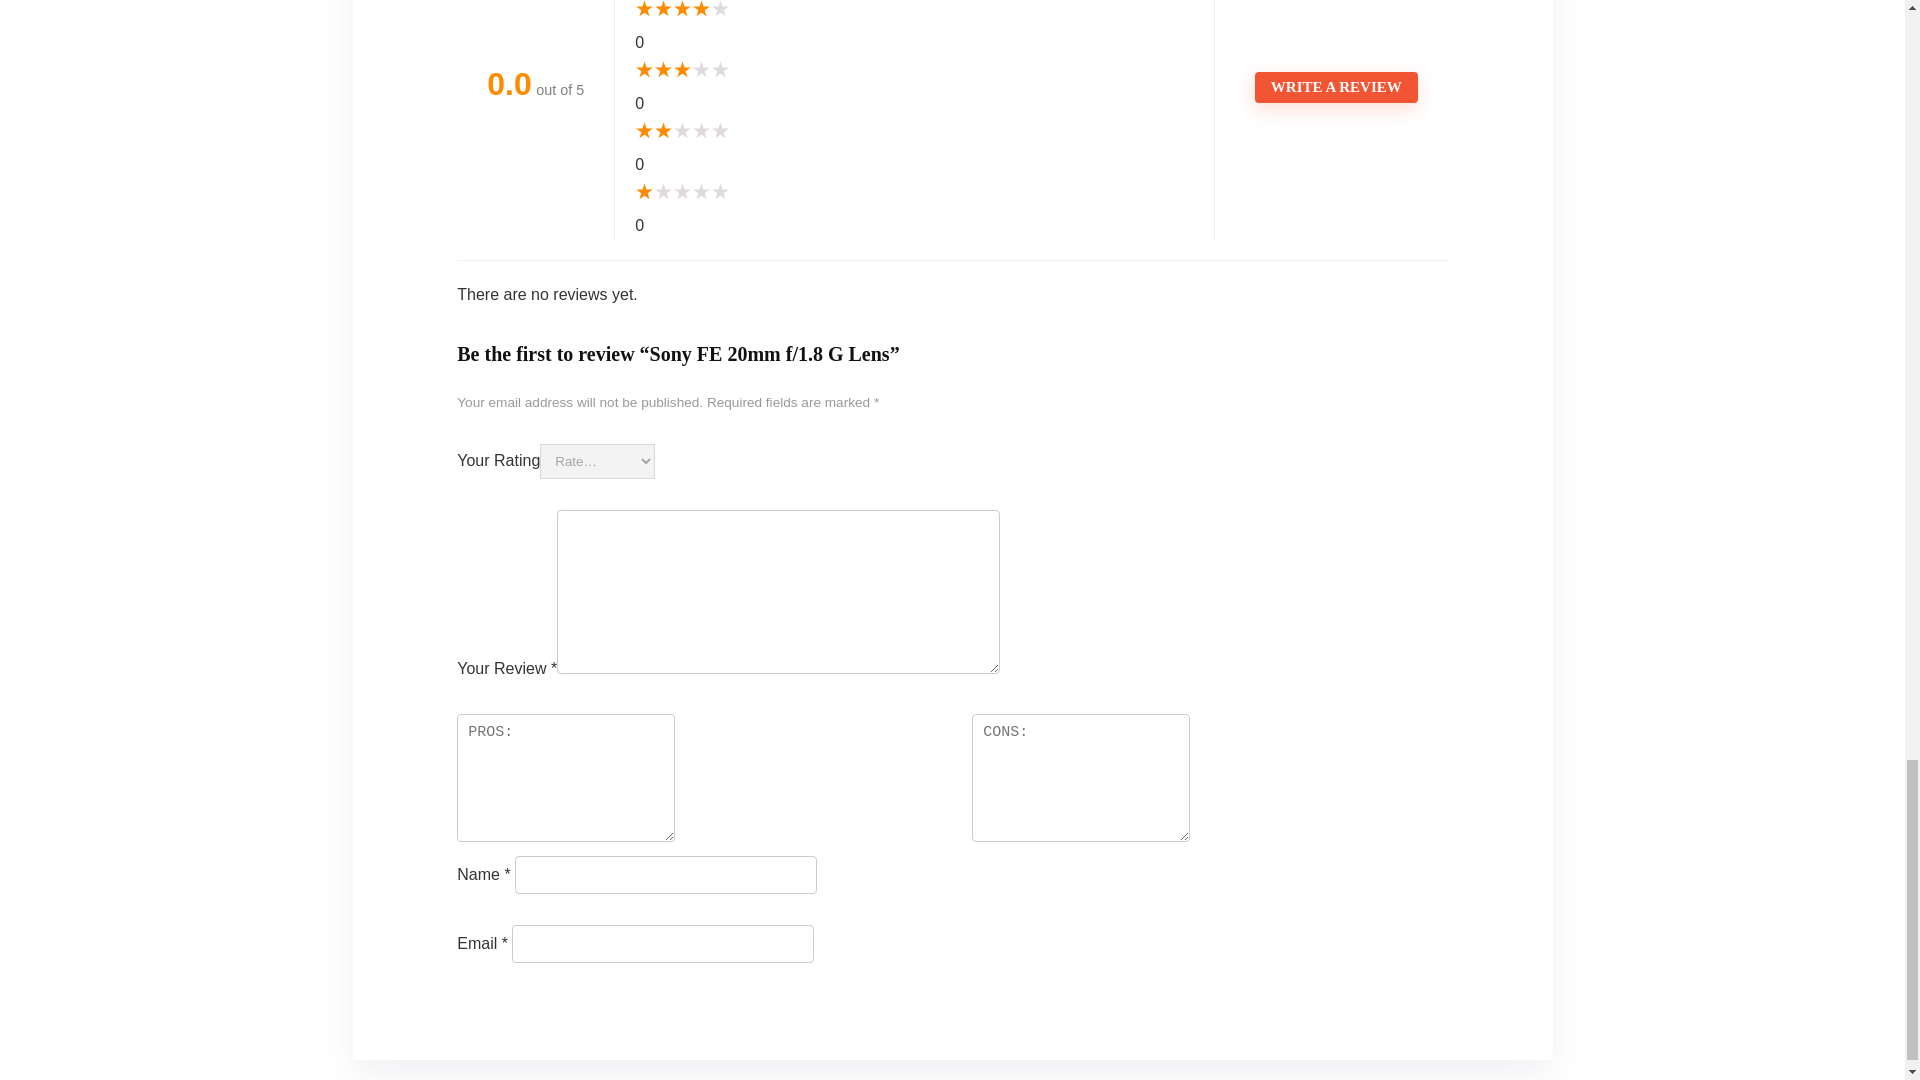 The image size is (1920, 1080). Describe the element at coordinates (914, 131) in the screenshot. I see `Rated 2 out of 5` at that location.